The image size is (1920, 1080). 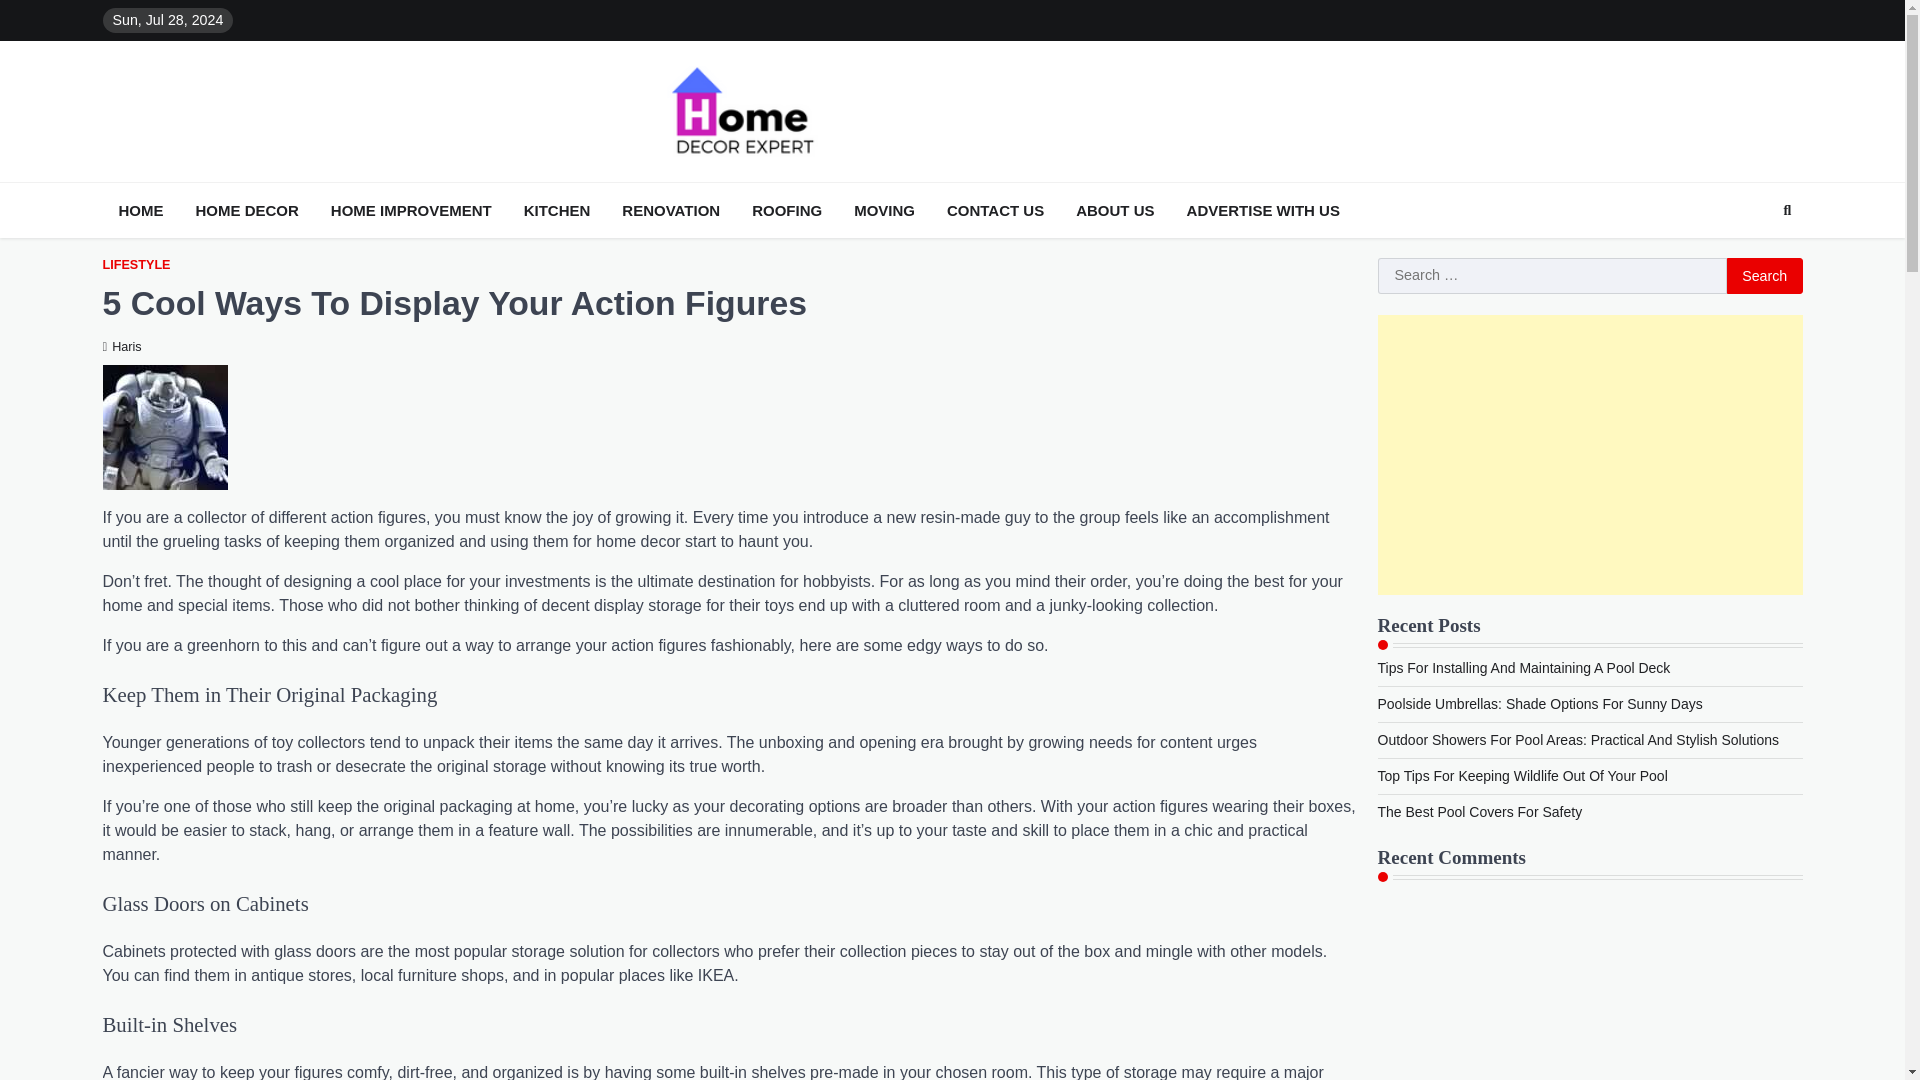 I want to click on CONTACT US, so click(x=995, y=210).